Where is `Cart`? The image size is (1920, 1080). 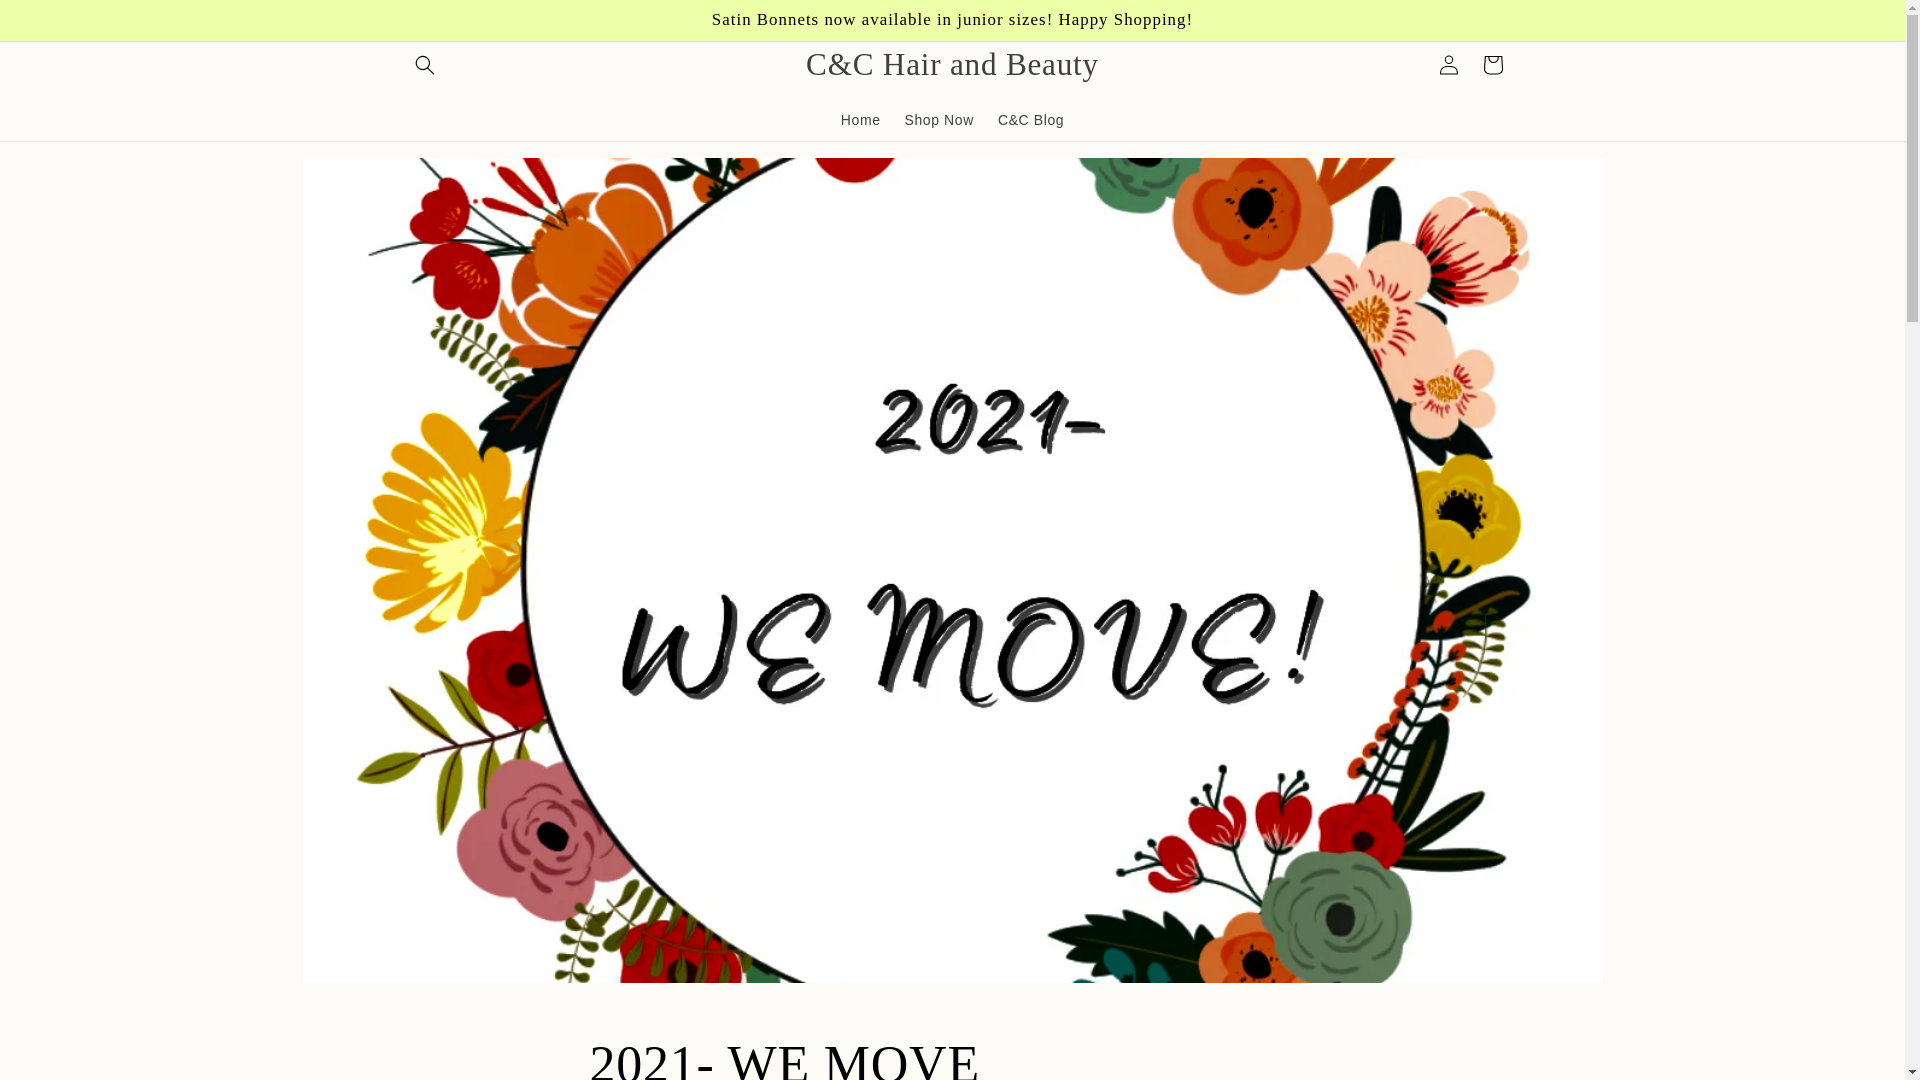
Cart is located at coordinates (1492, 65).